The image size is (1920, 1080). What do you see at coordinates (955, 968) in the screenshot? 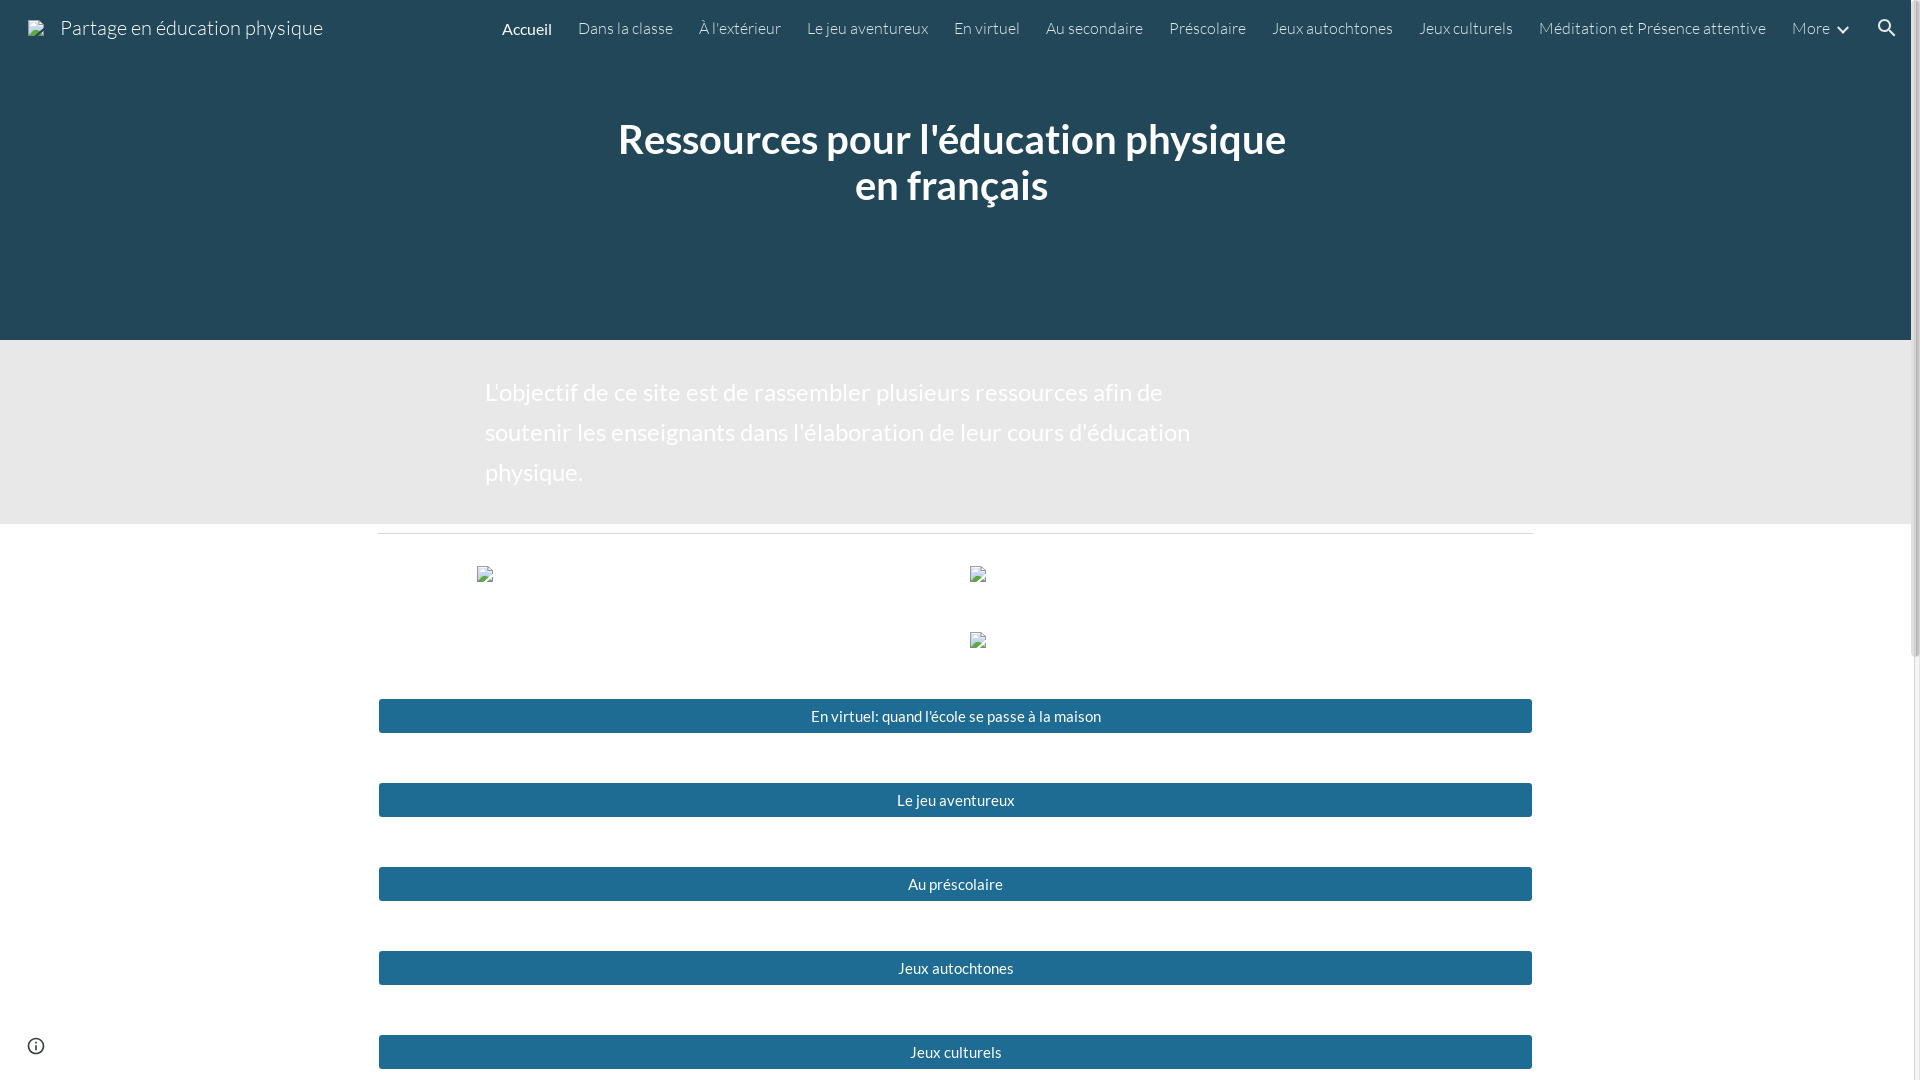
I see `Jeux autochtones` at bounding box center [955, 968].